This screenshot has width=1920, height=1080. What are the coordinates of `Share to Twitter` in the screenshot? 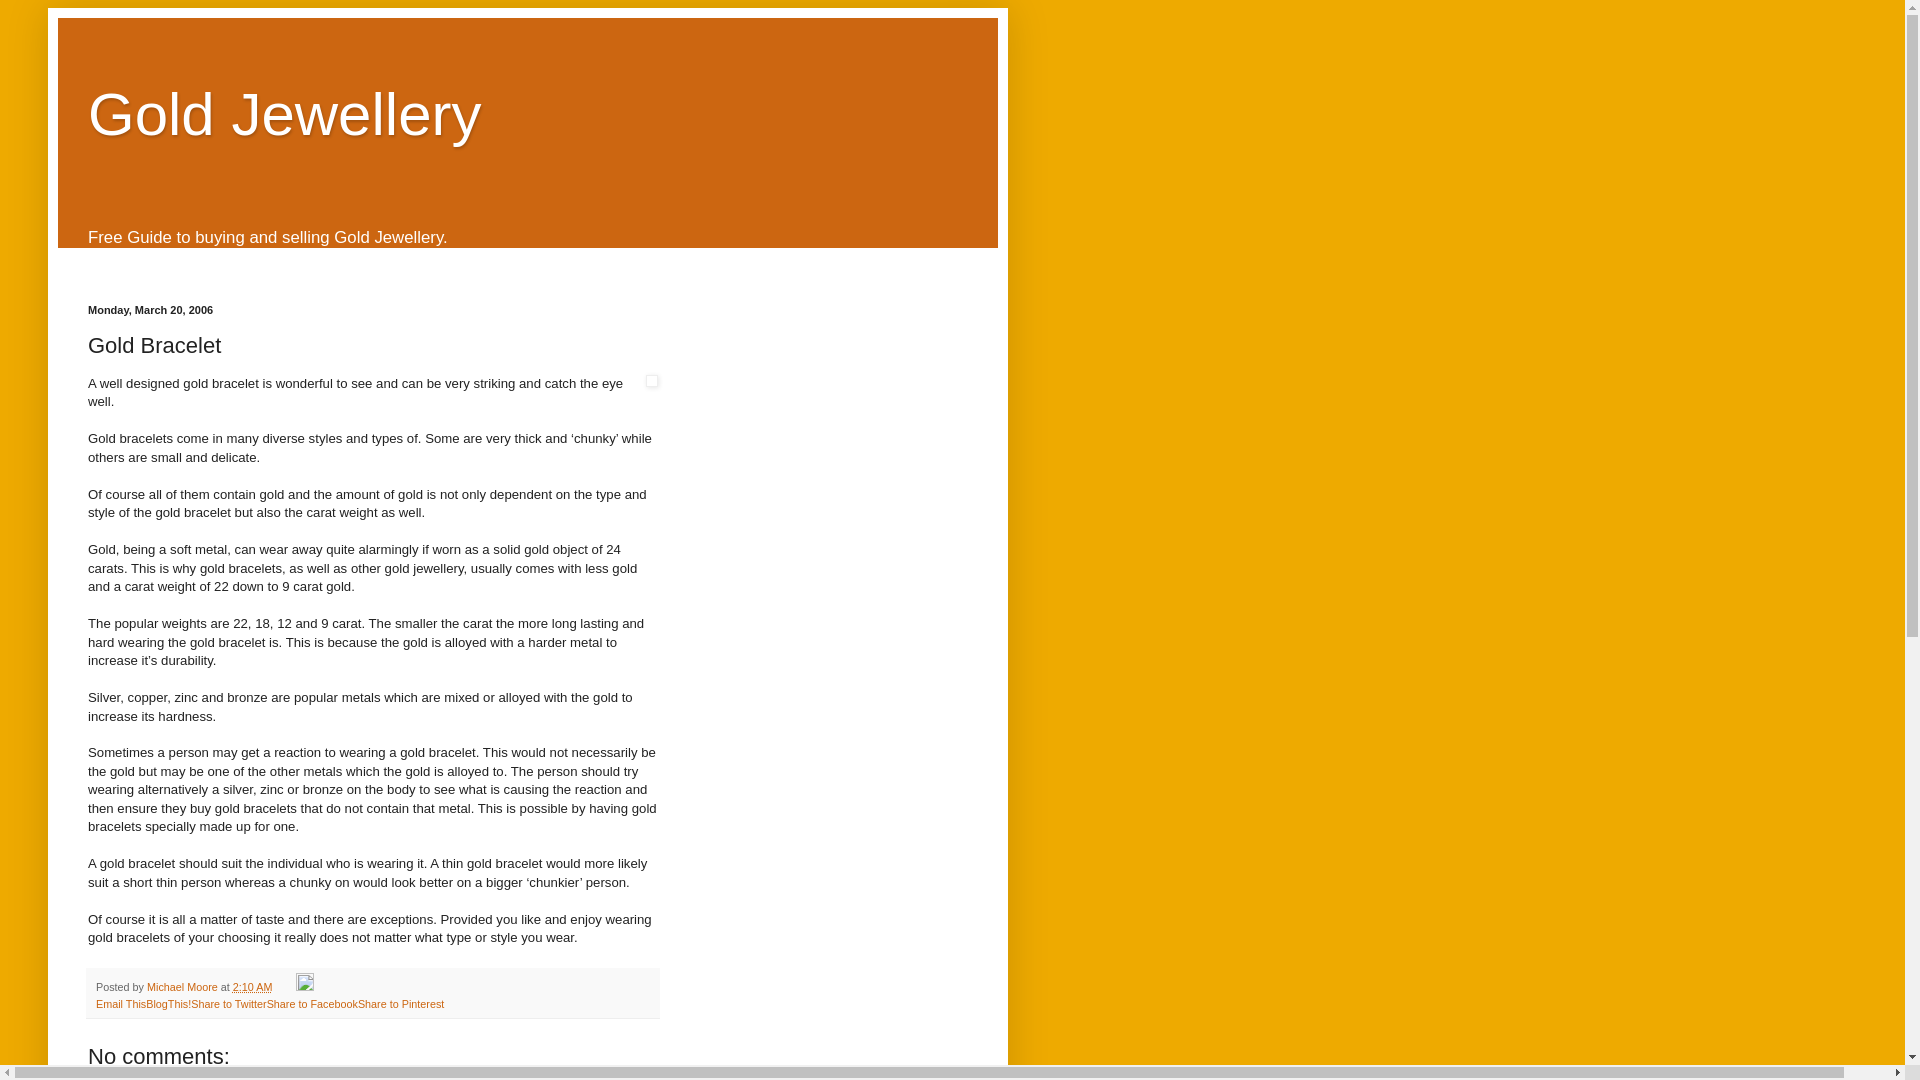 It's located at (228, 1003).